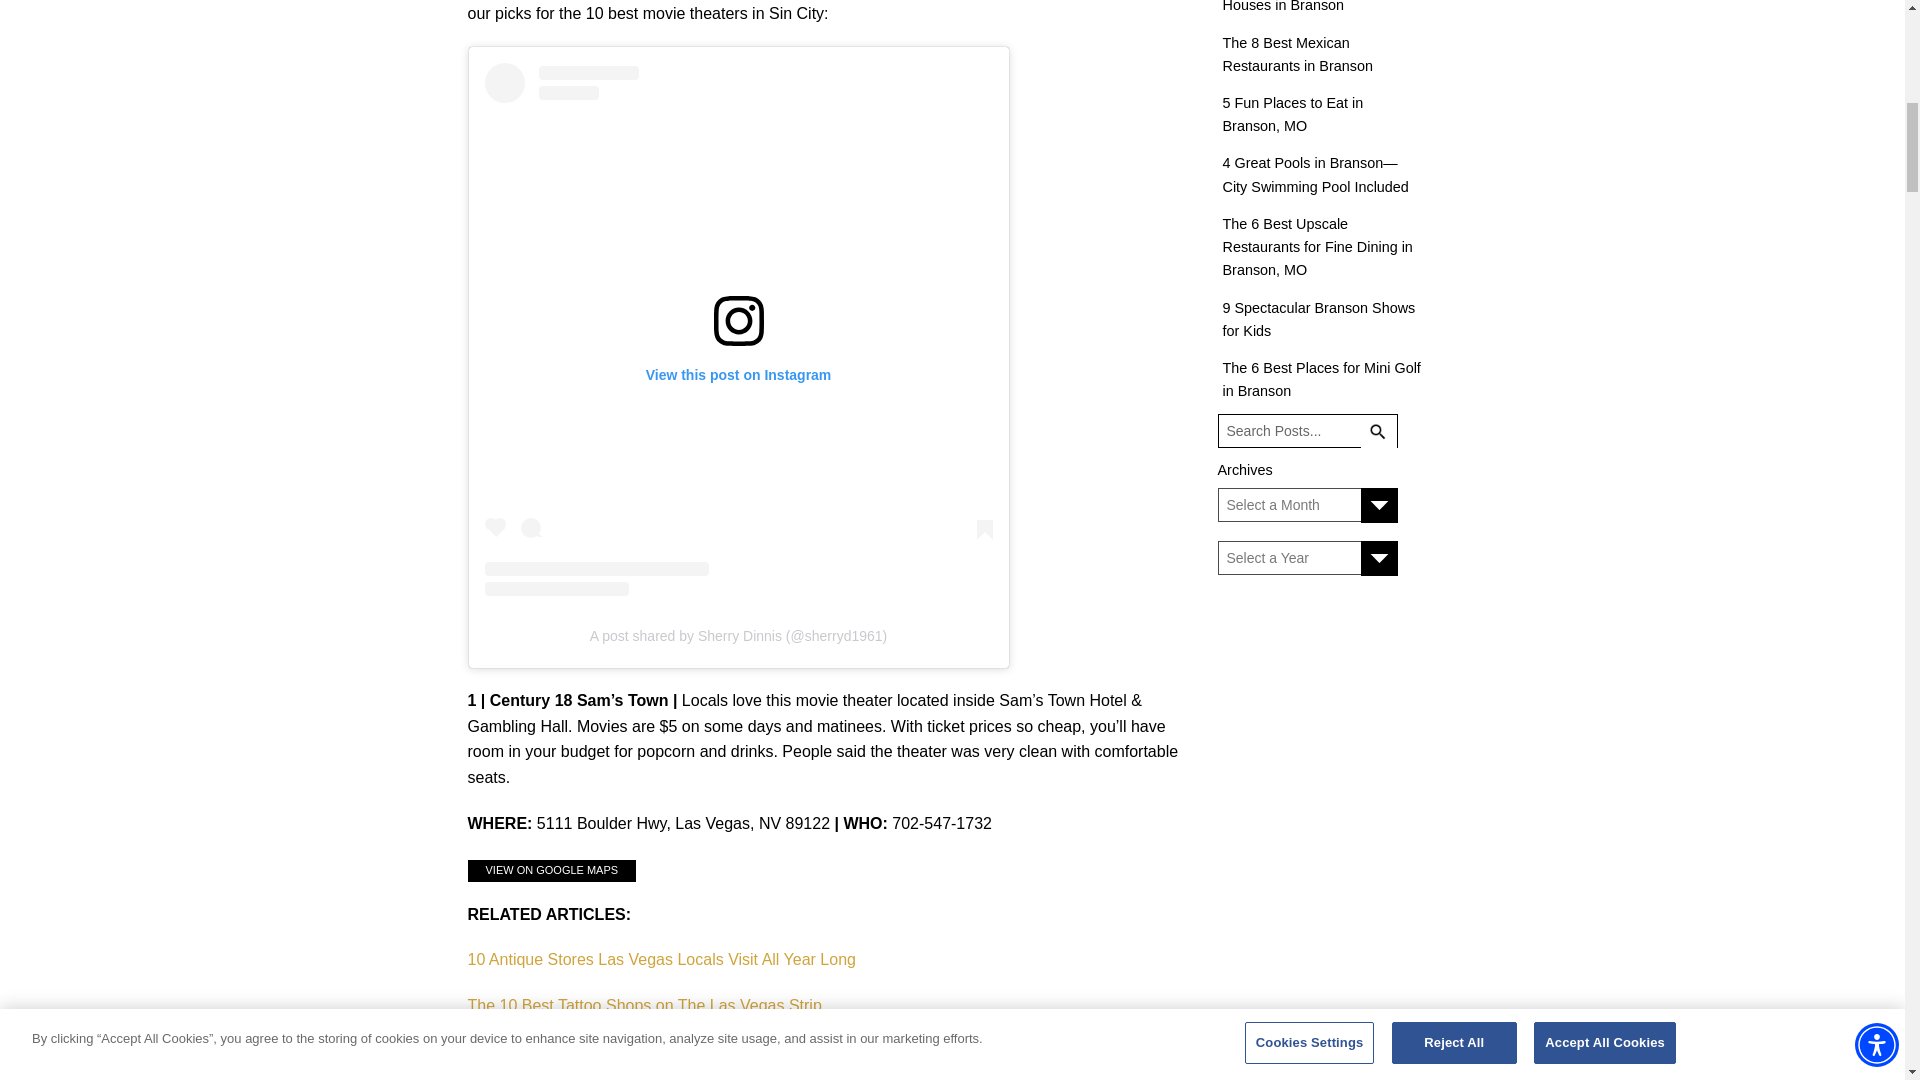  I want to click on FareHarbor, so click(1770, 85).